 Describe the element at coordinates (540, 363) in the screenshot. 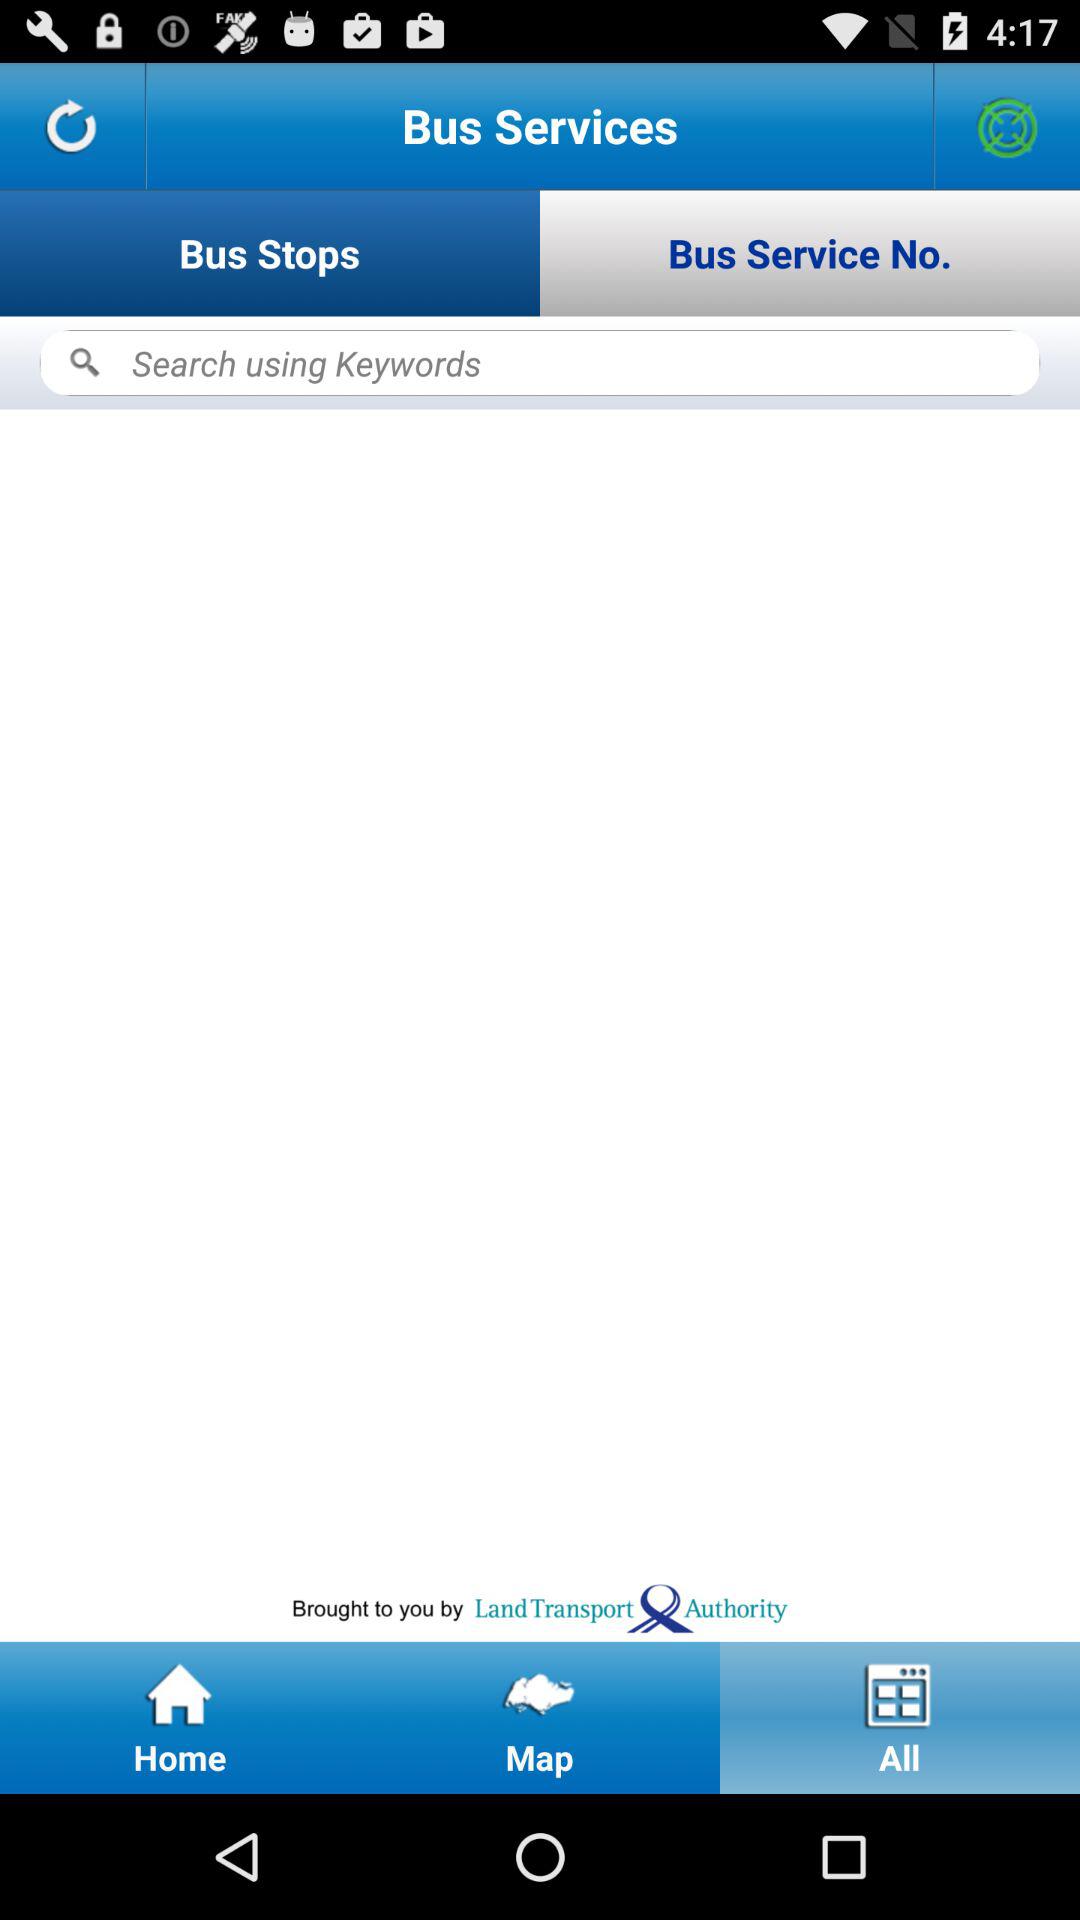

I see `search bus stops` at that location.